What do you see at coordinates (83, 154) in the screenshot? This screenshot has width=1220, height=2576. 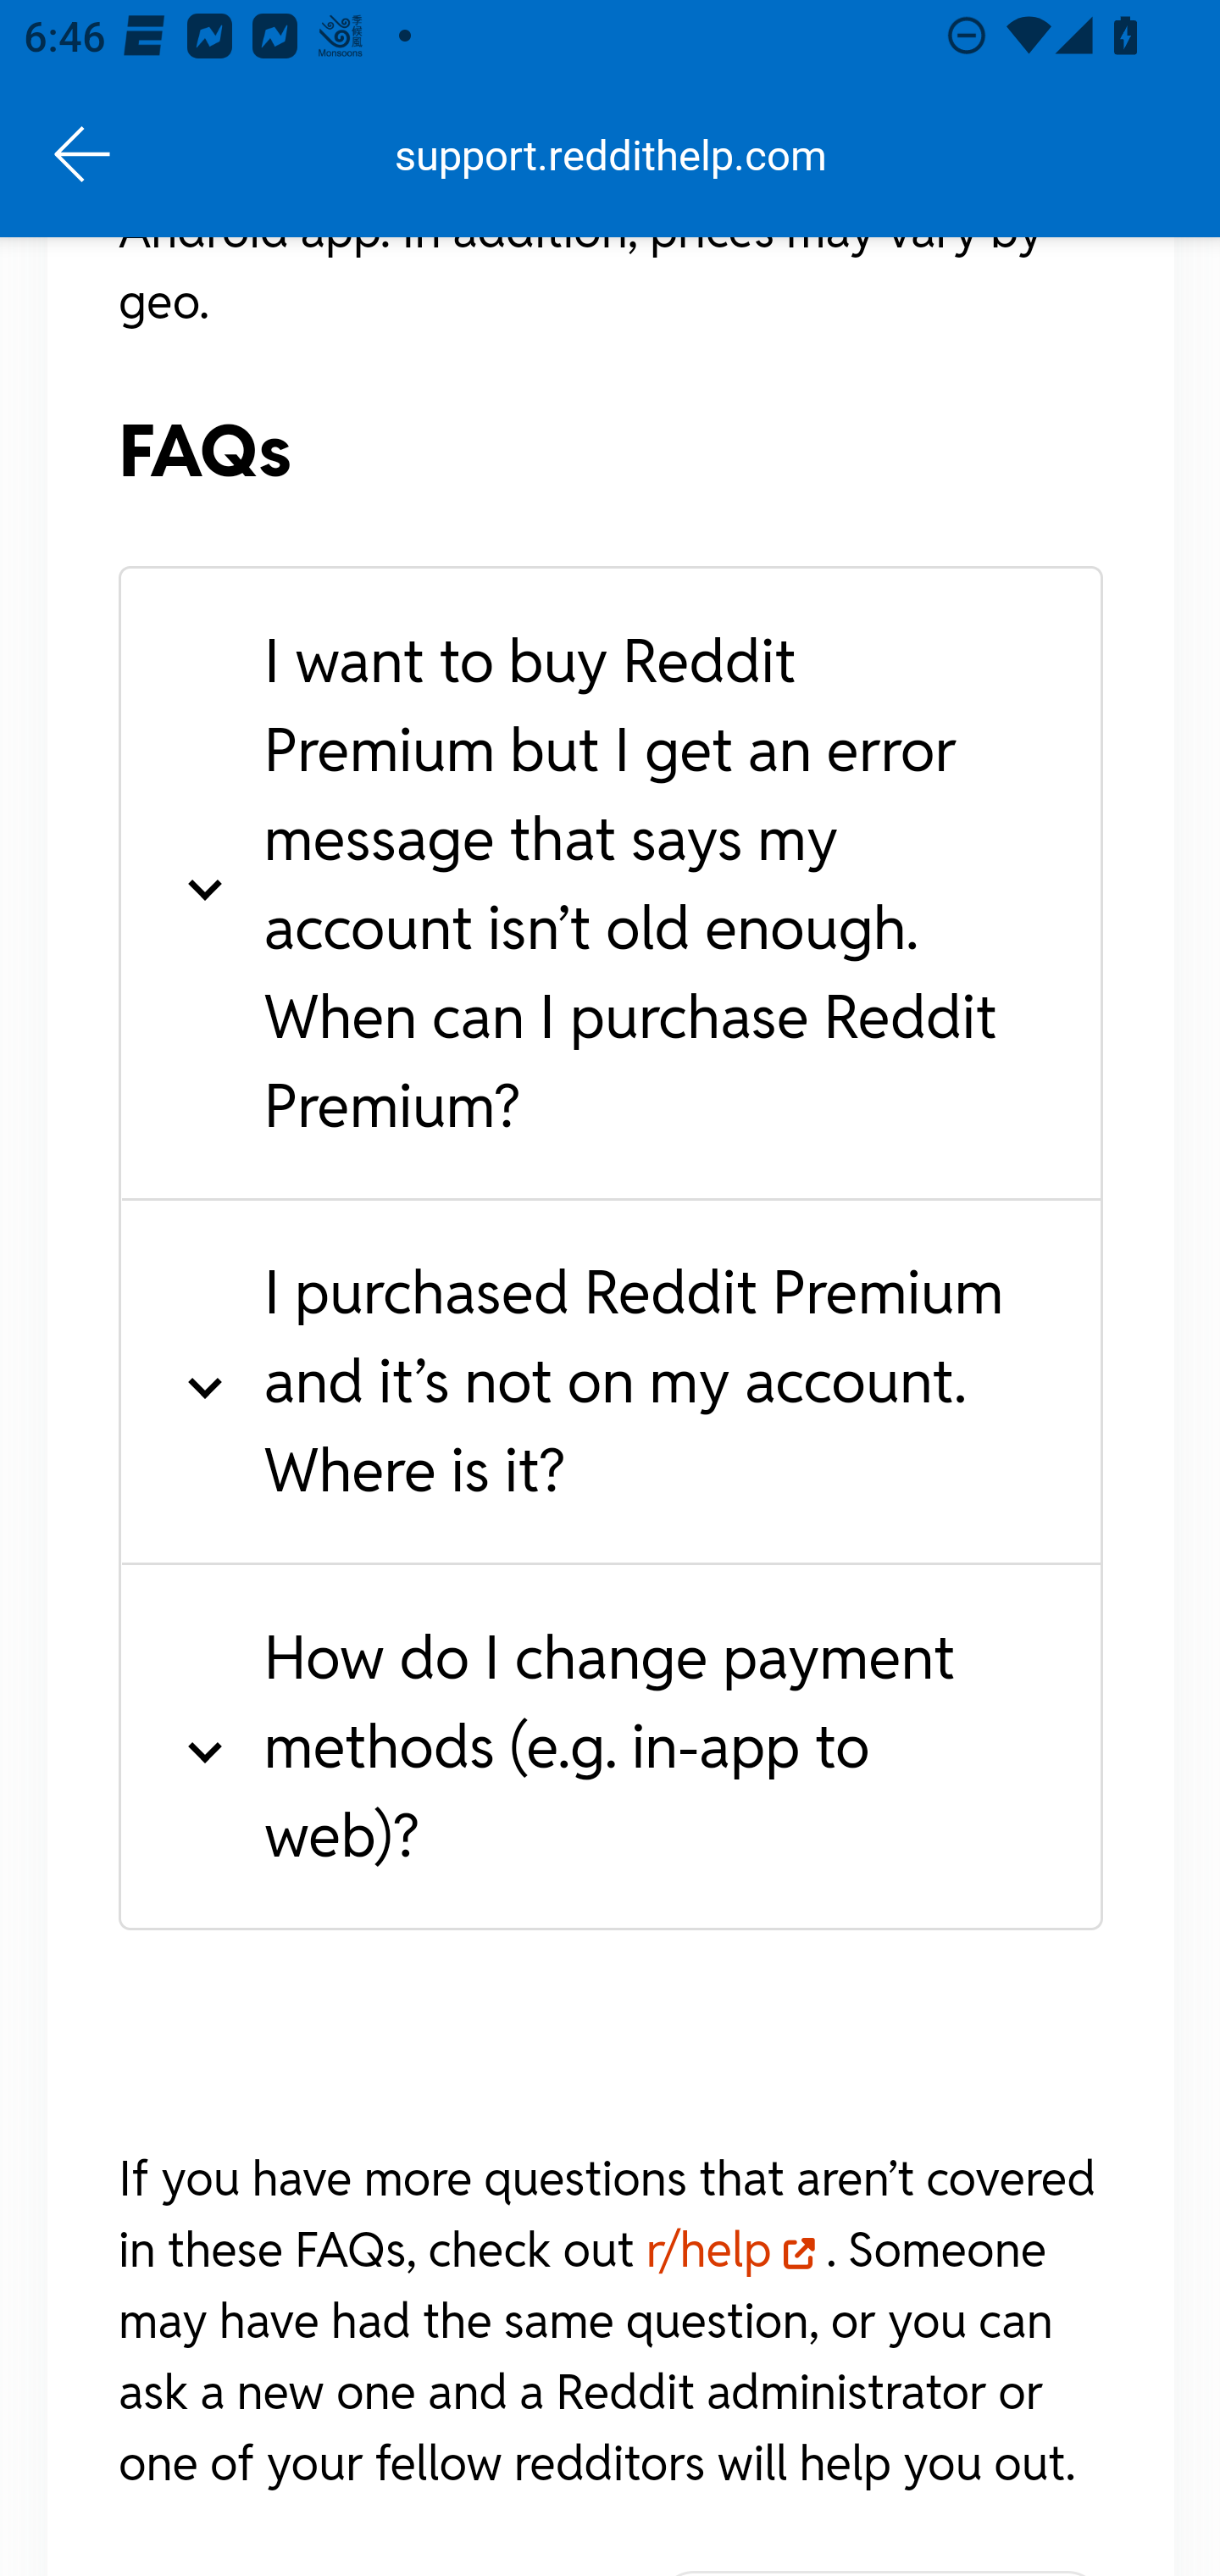 I see `Back` at bounding box center [83, 154].